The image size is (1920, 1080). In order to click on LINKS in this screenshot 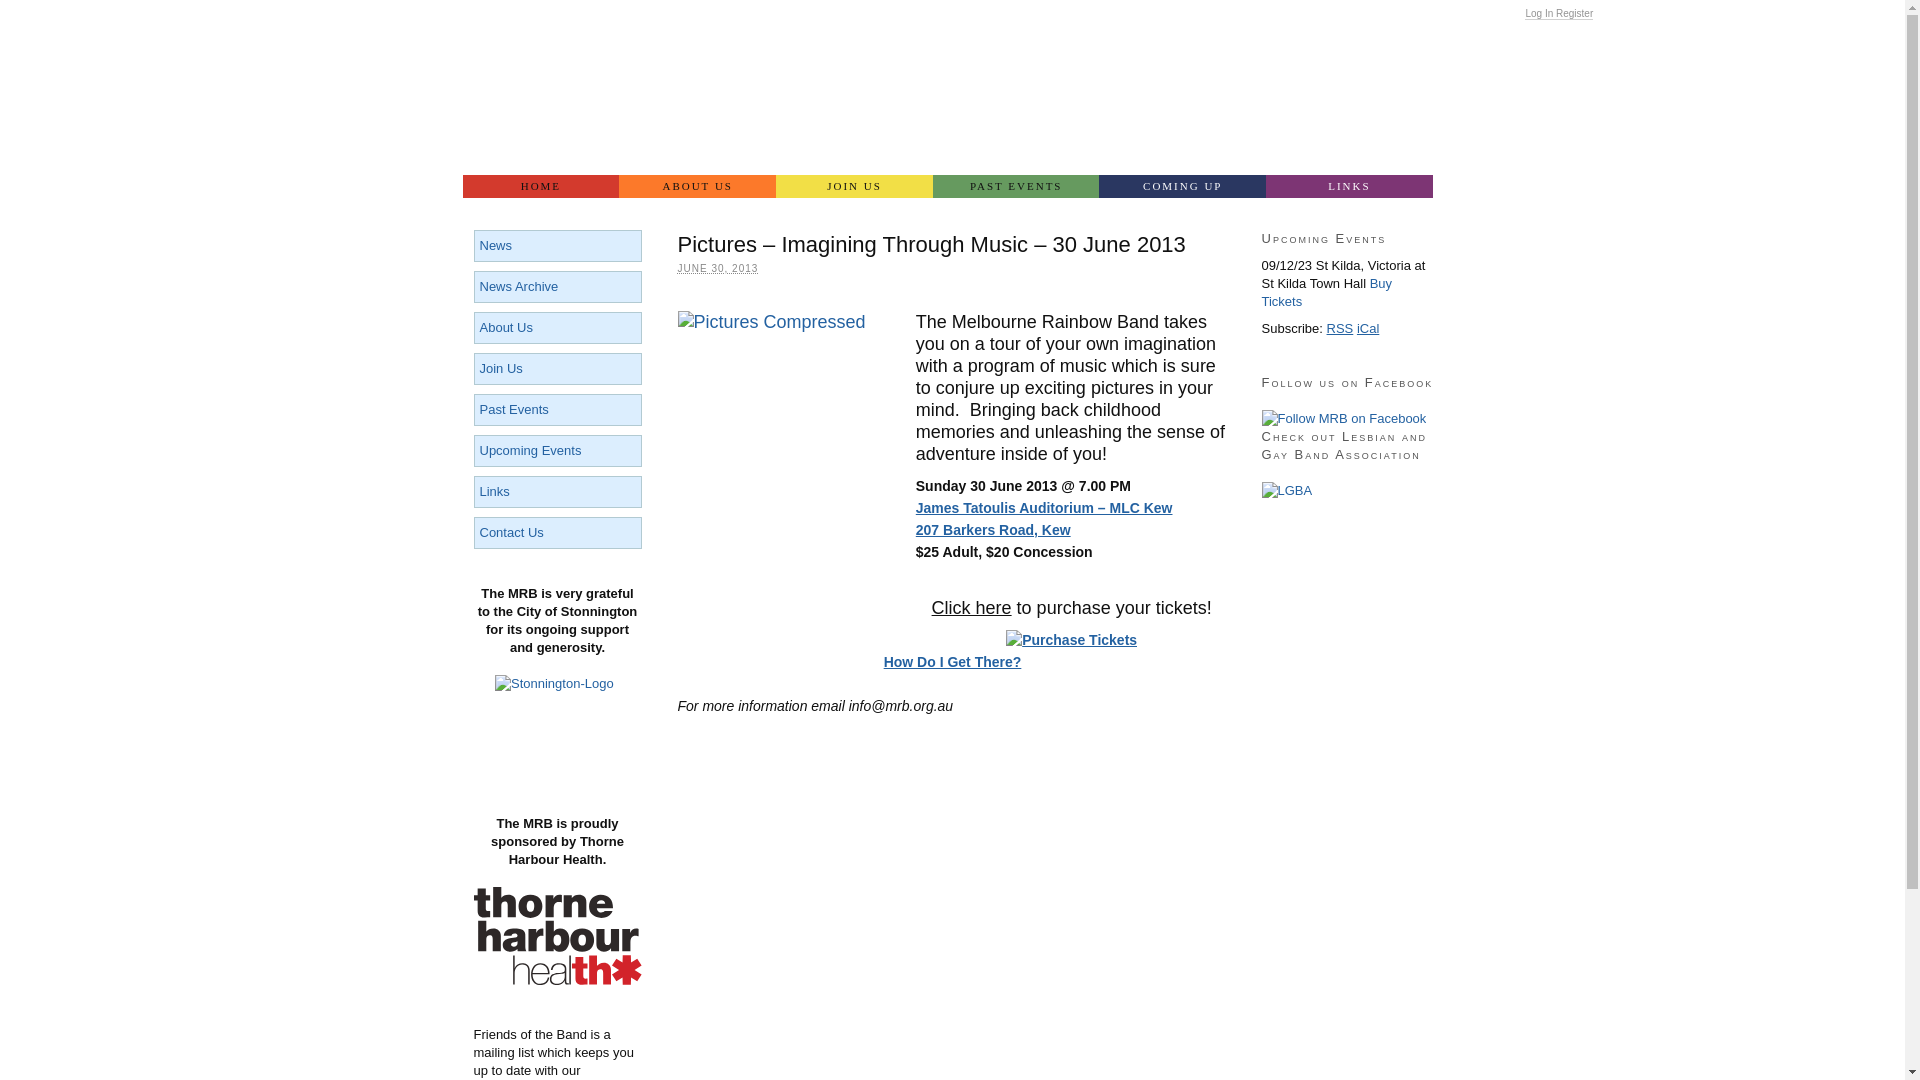, I will do `click(1350, 186)`.